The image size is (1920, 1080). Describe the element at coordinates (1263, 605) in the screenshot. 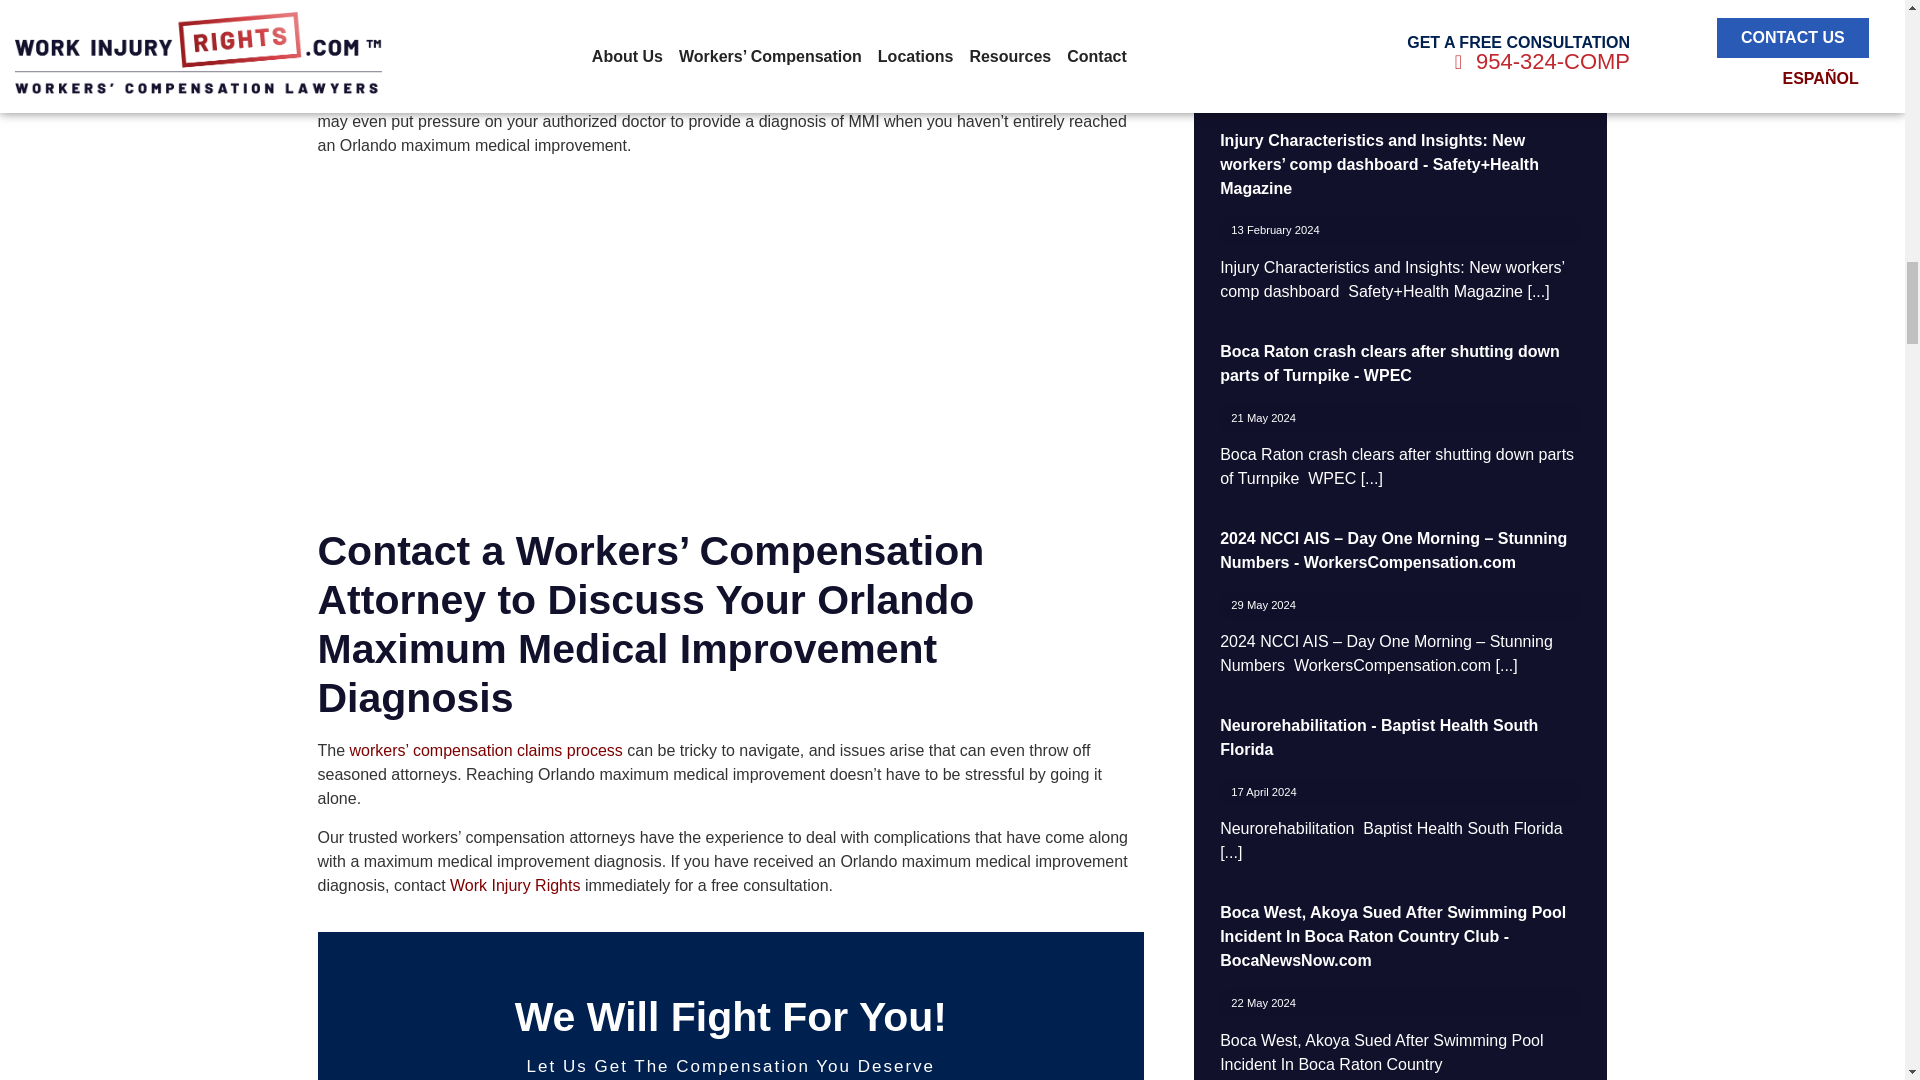

I see `29 May 2024, 7:00 am UTC` at that location.